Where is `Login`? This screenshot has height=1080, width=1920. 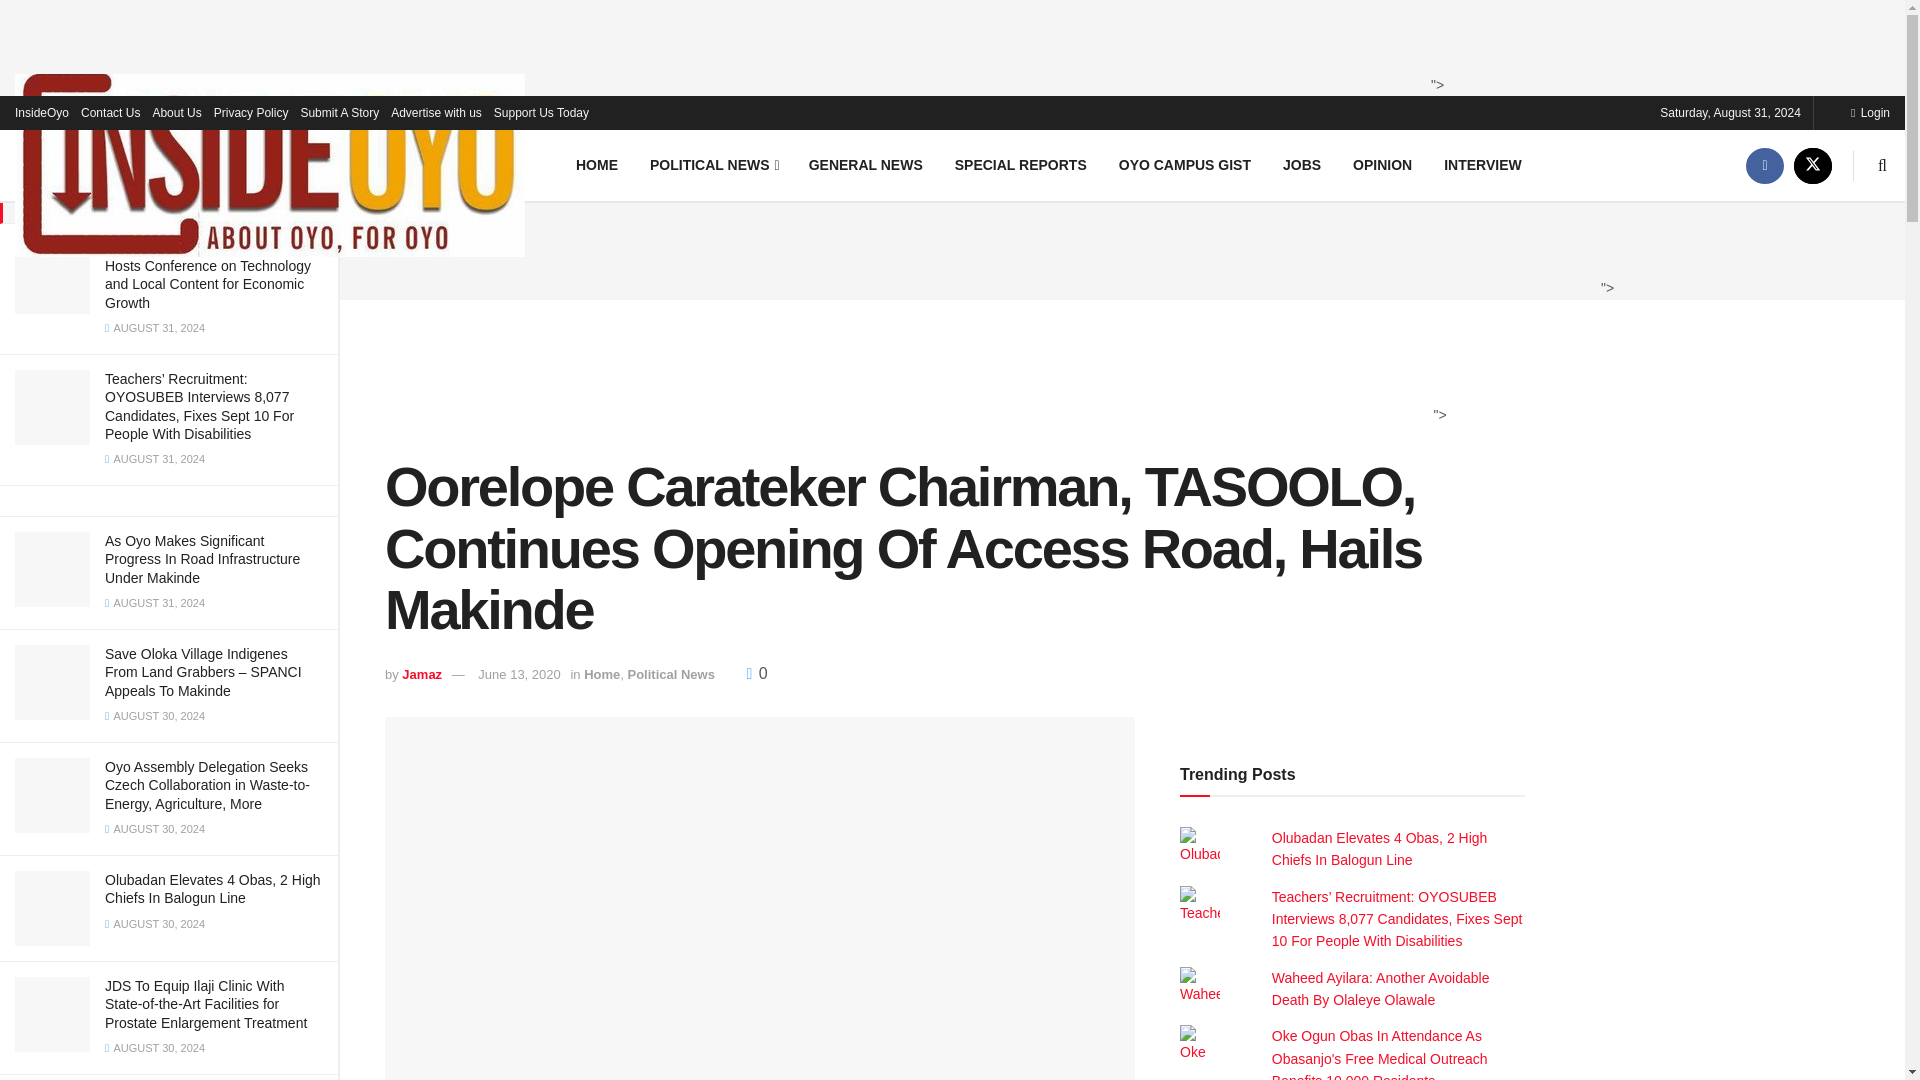
Login is located at coordinates (1870, 112).